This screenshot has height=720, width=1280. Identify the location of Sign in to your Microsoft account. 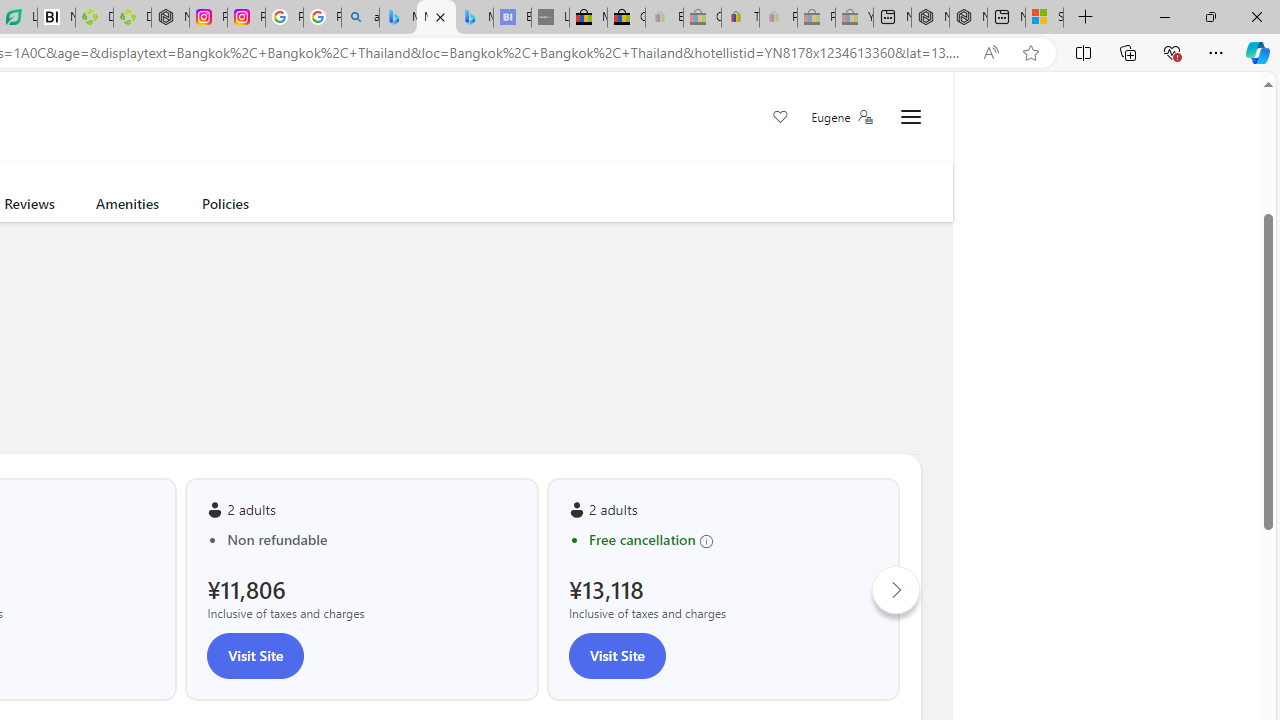
(1044, 18).